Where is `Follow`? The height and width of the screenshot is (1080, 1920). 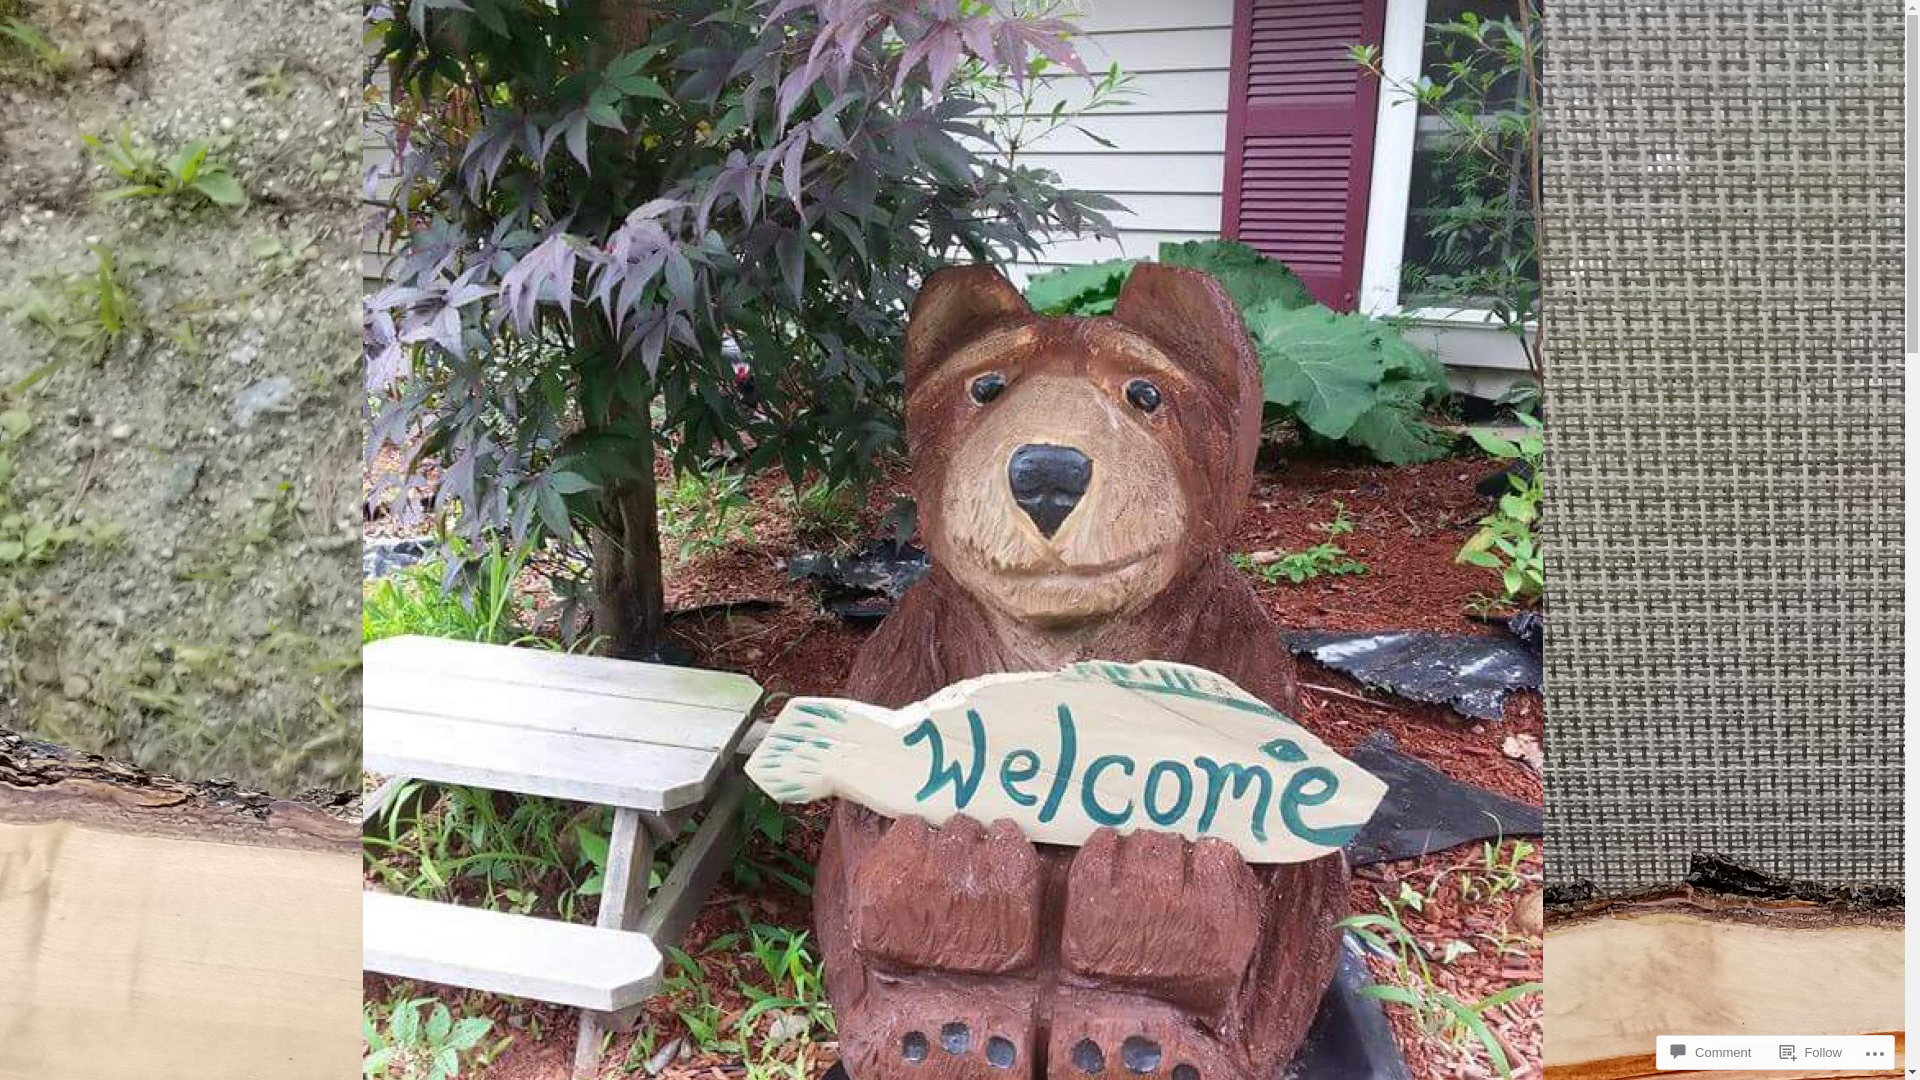
Follow is located at coordinates (1811, 1052).